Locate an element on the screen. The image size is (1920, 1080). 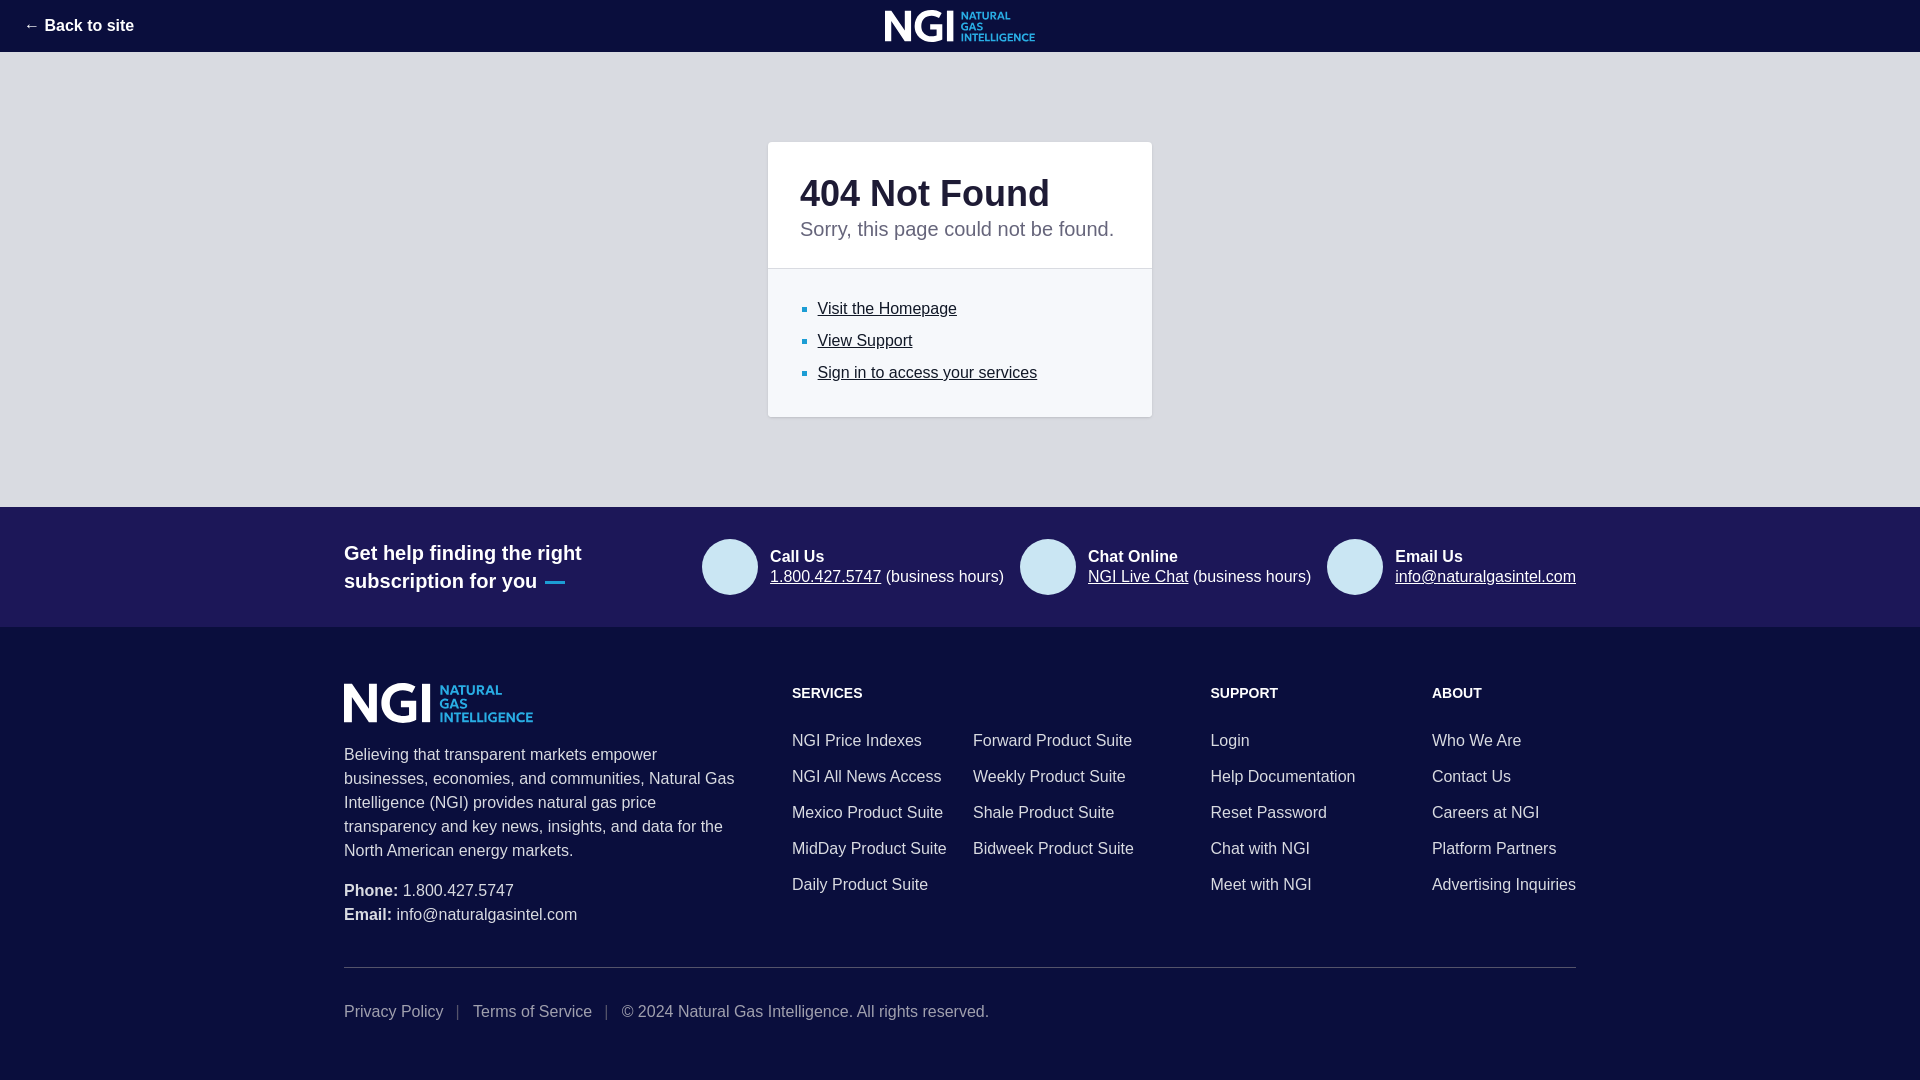
Forward Product Suite is located at coordinates (1054, 740).